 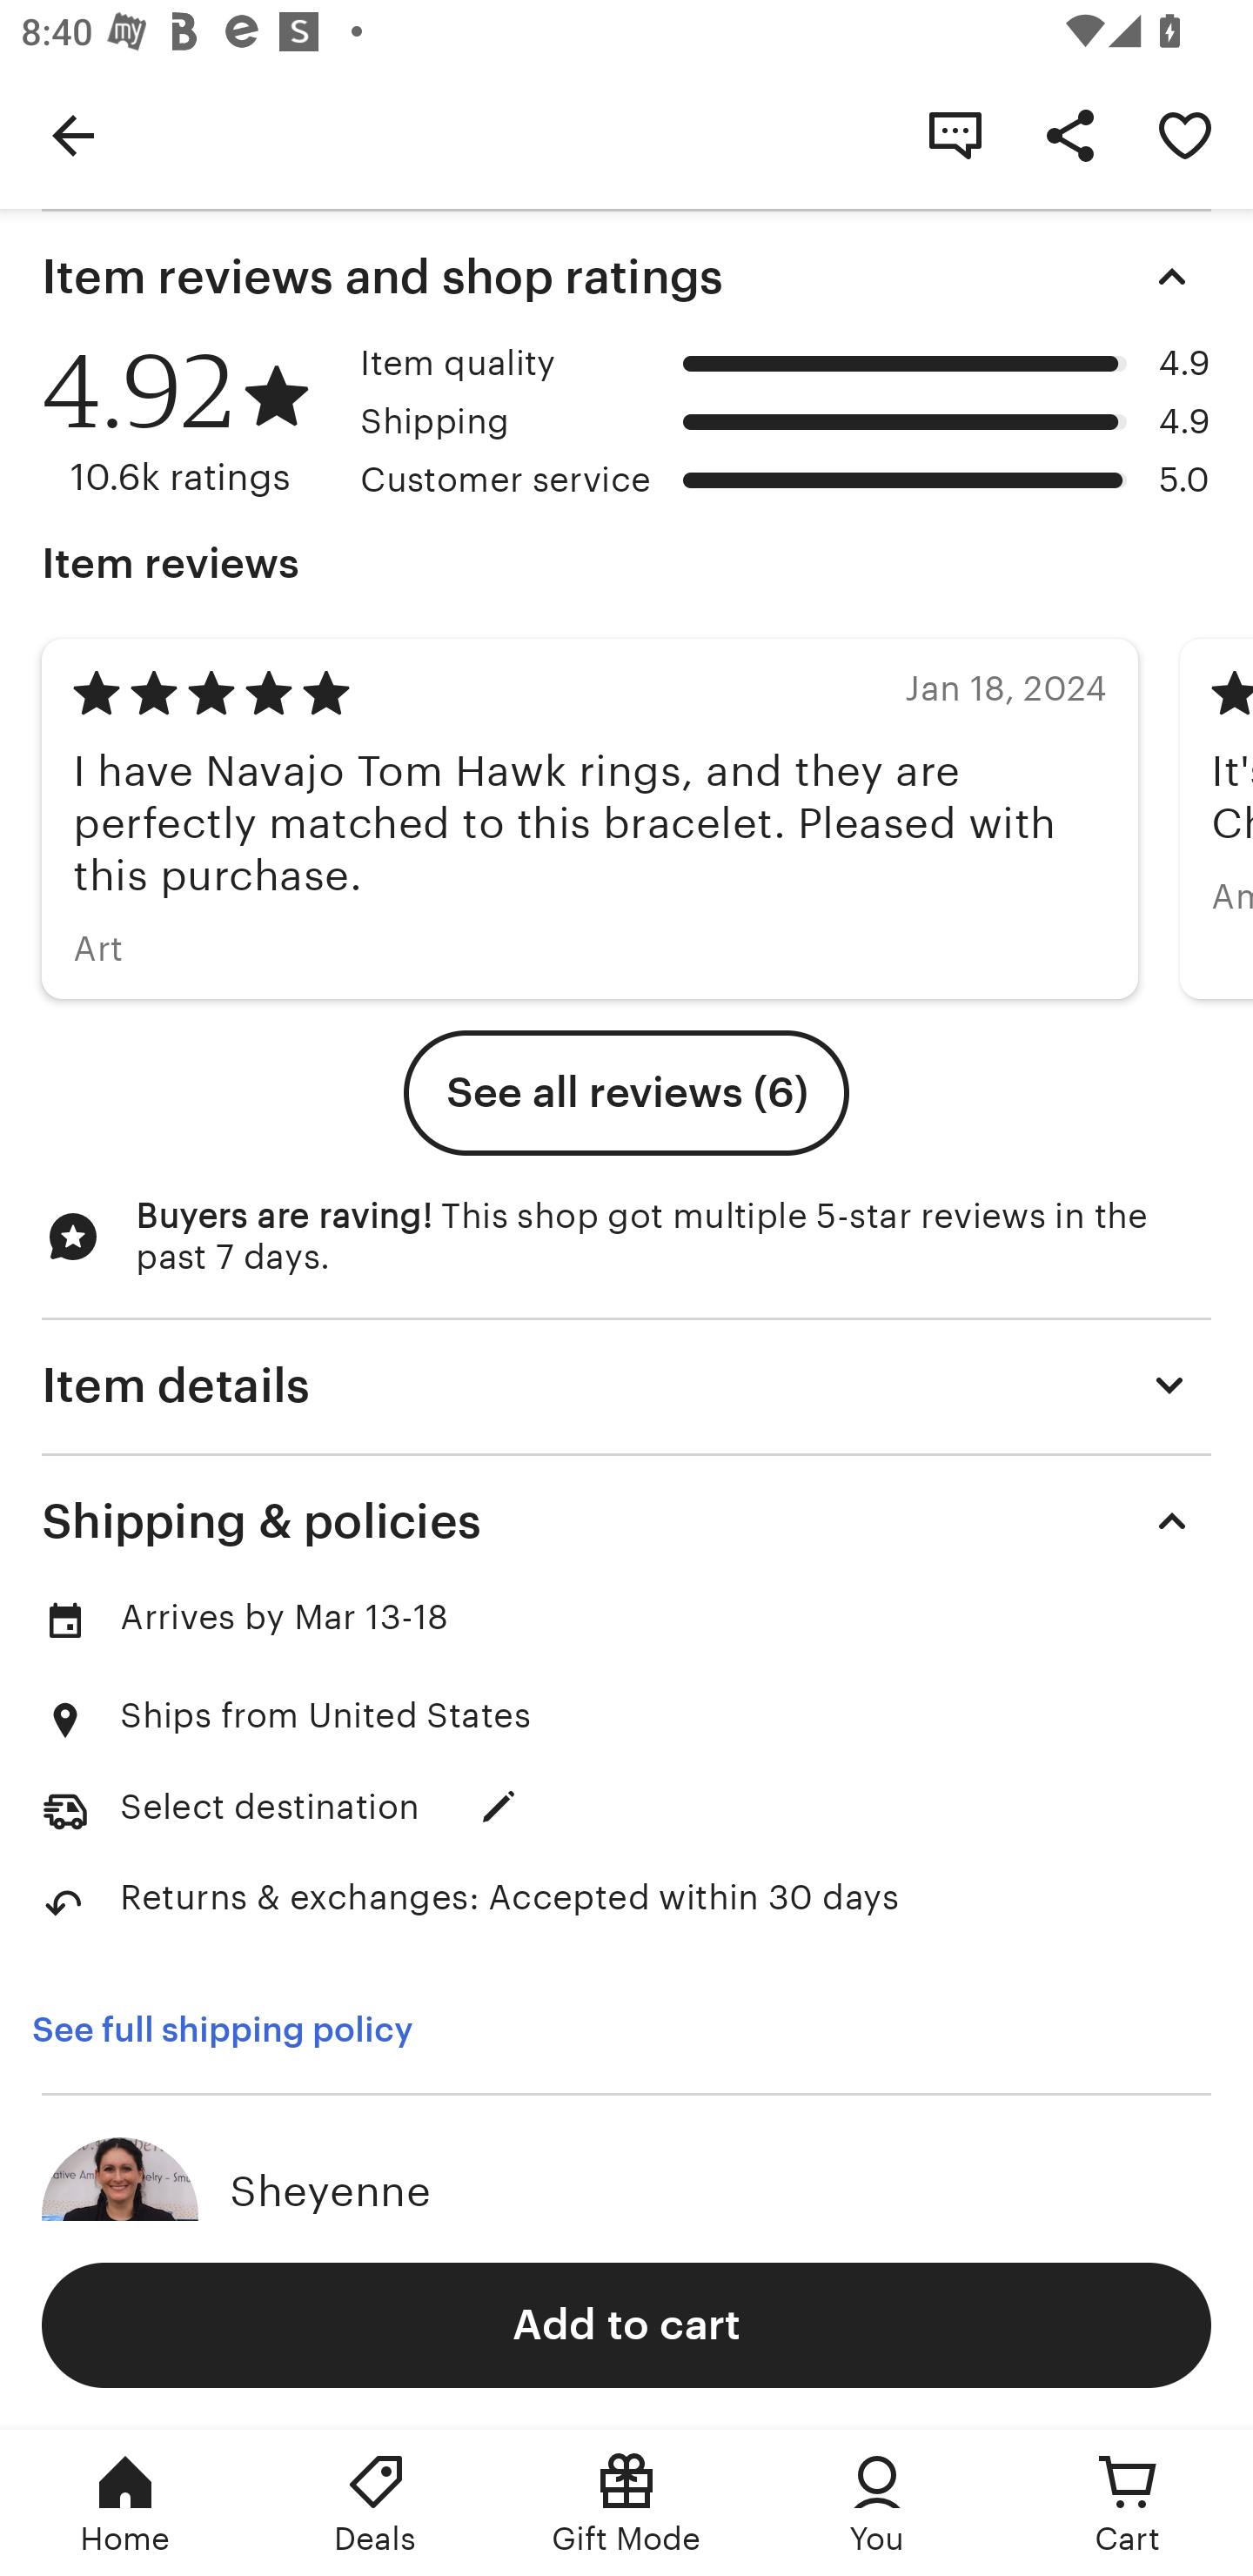 What do you see at coordinates (73, 134) in the screenshot?
I see `Navigate up` at bounding box center [73, 134].